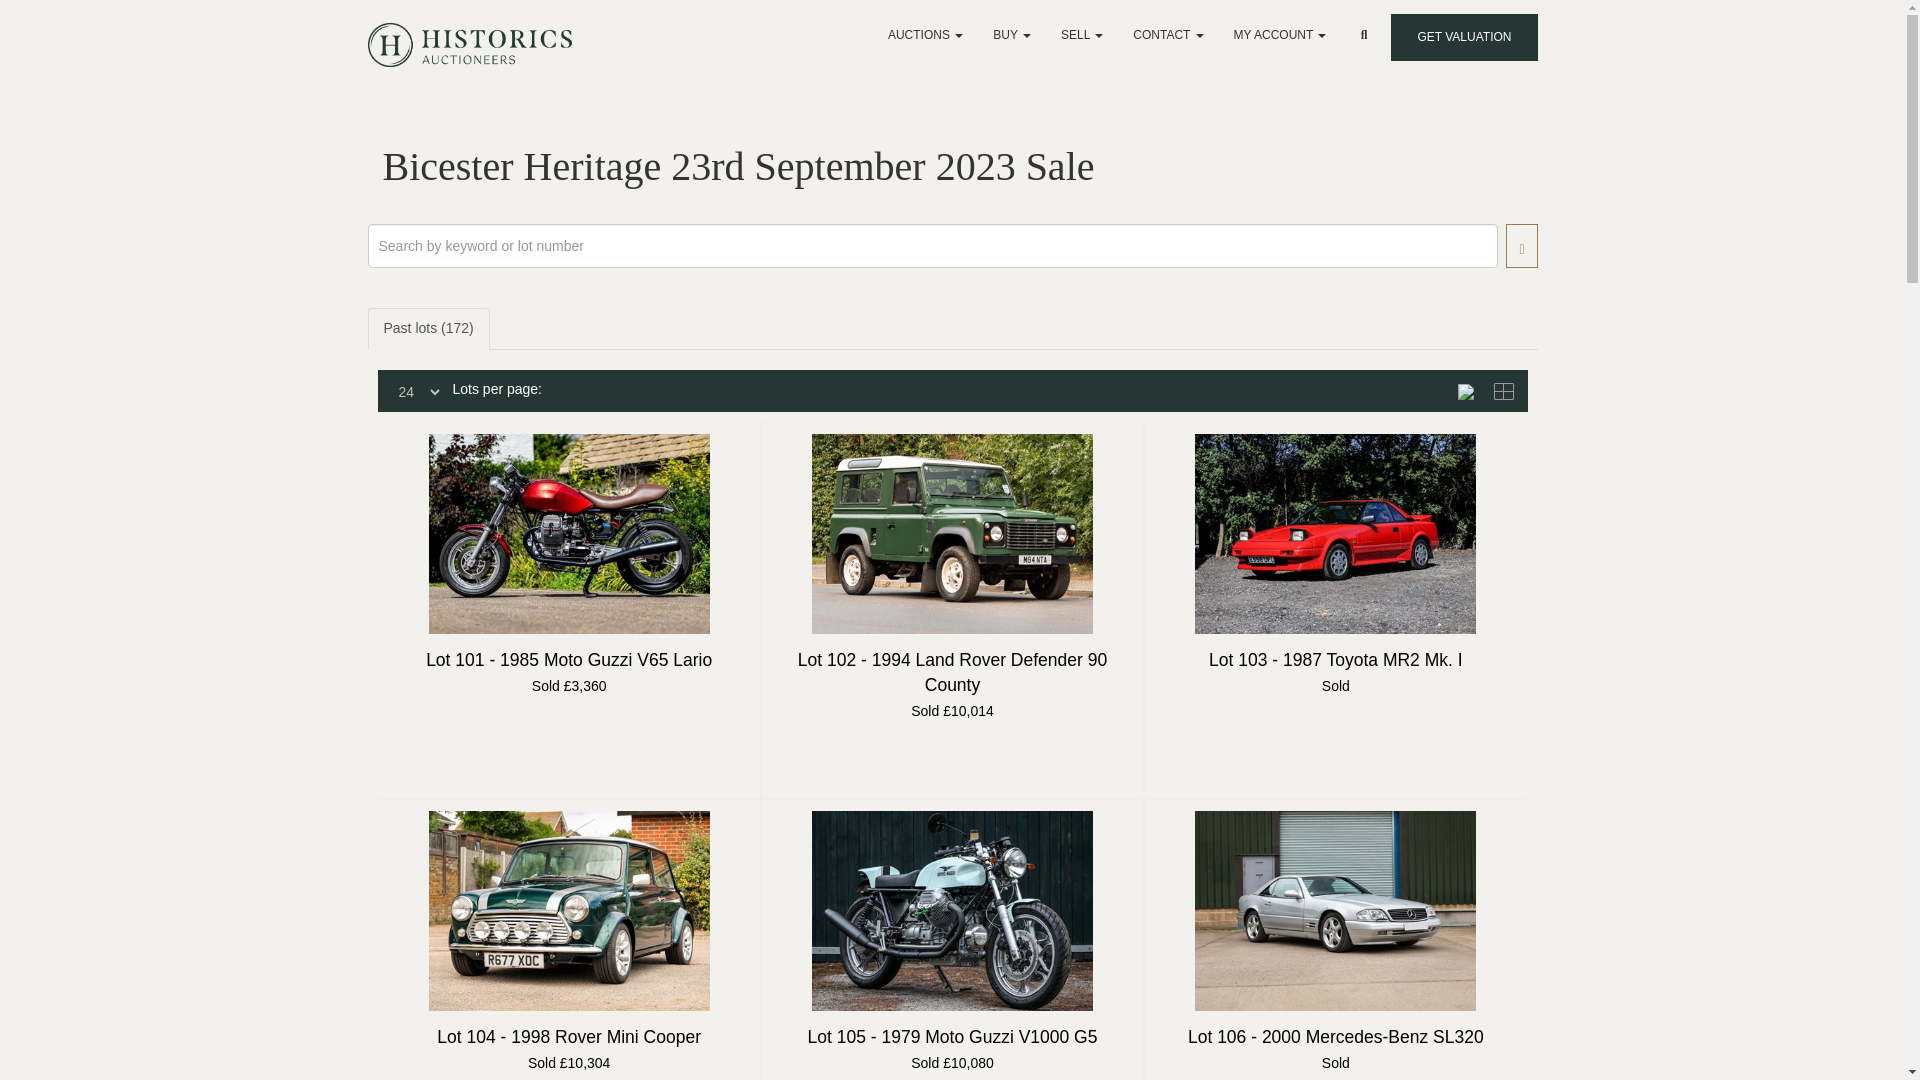 This screenshot has height=1080, width=1920. What do you see at coordinates (1167, 34) in the screenshot?
I see `CONTACT` at bounding box center [1167, 34].